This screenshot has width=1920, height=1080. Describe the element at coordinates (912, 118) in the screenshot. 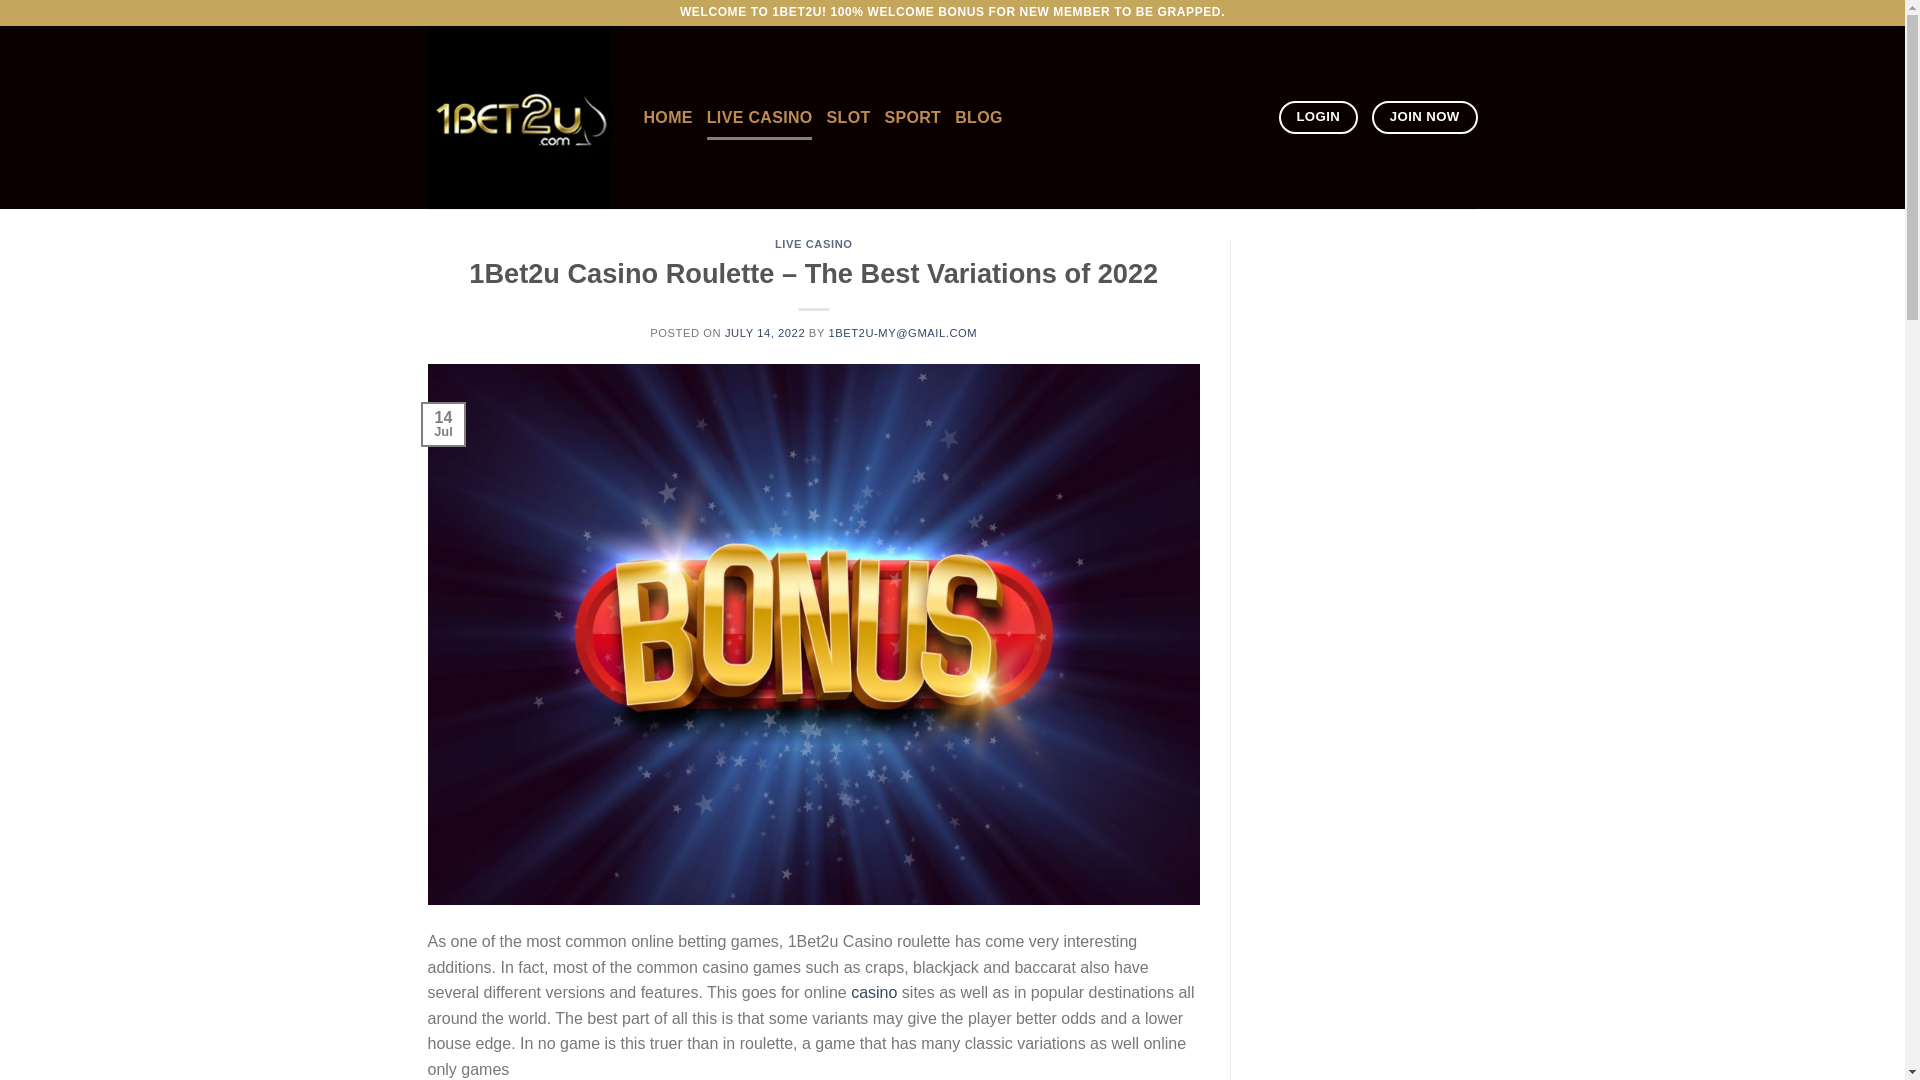

I see `SPORT` at that location.